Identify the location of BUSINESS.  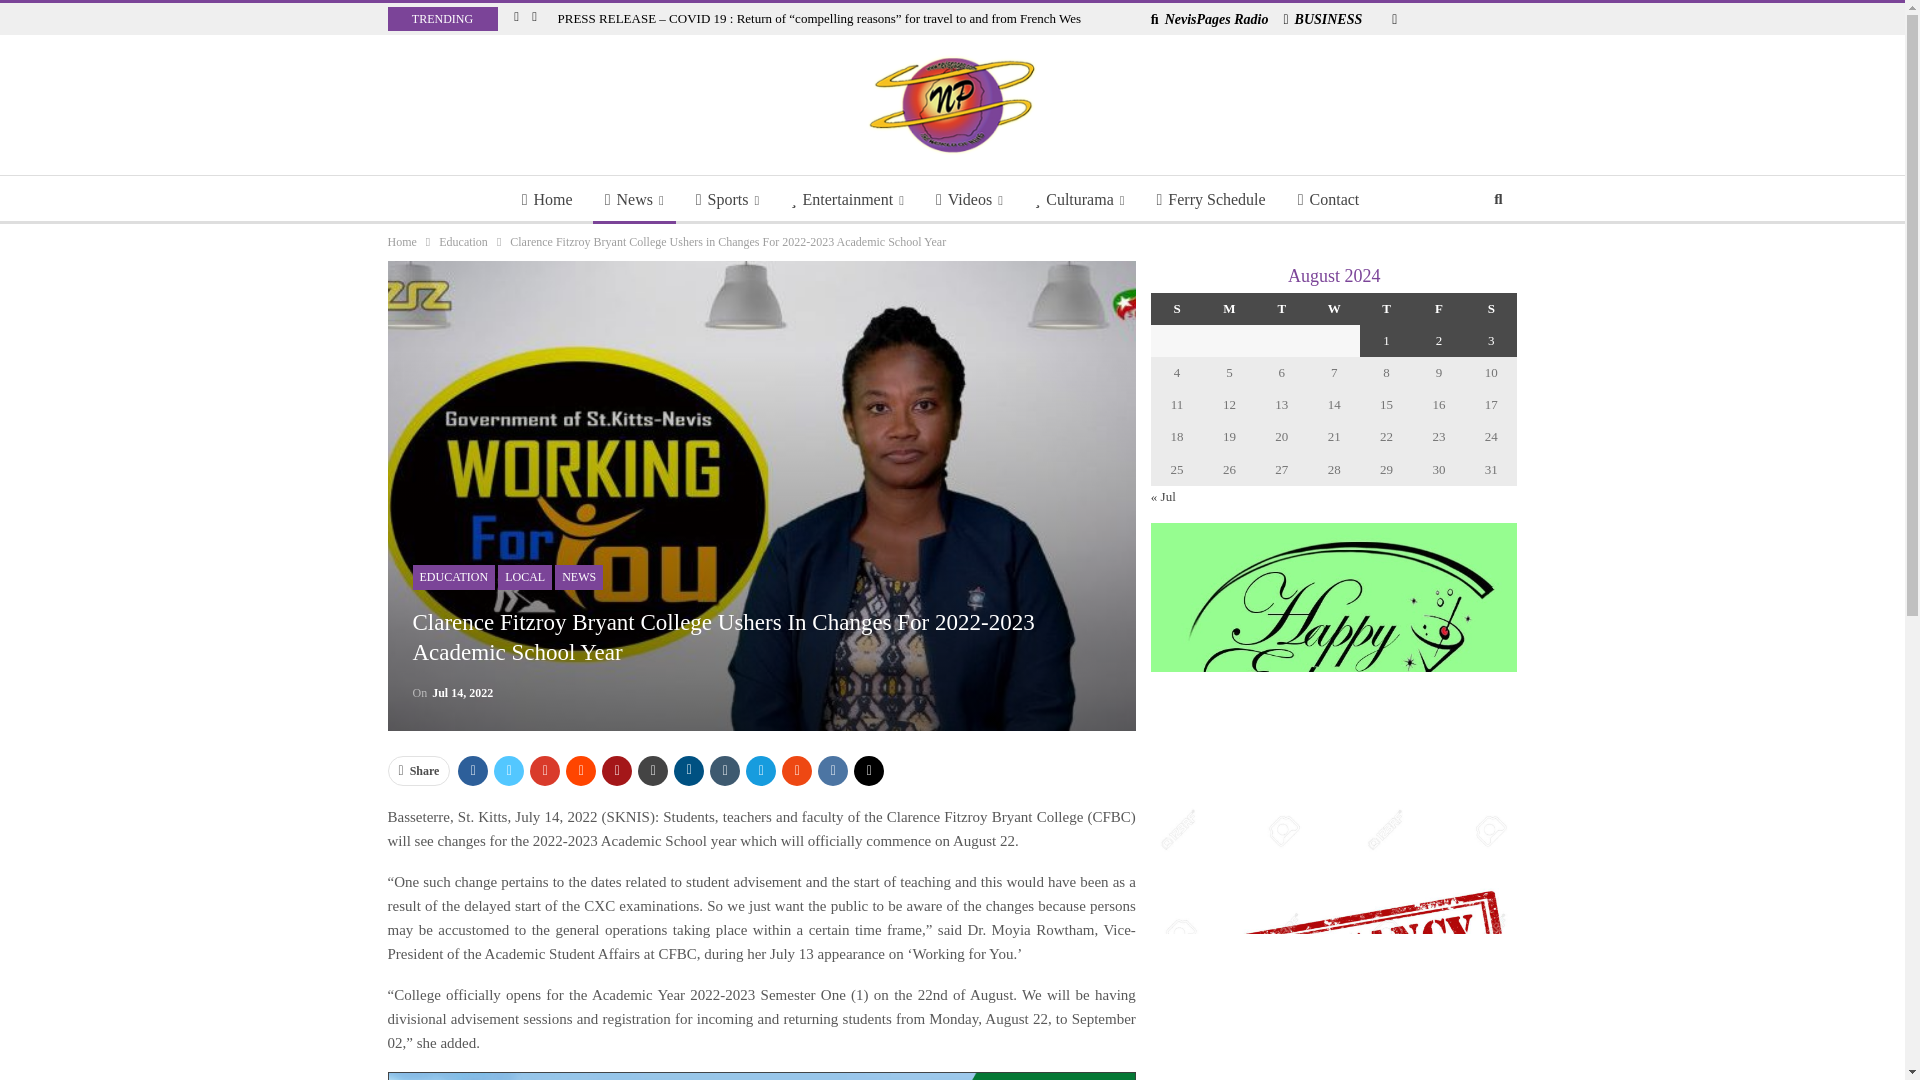
(1322, 19).